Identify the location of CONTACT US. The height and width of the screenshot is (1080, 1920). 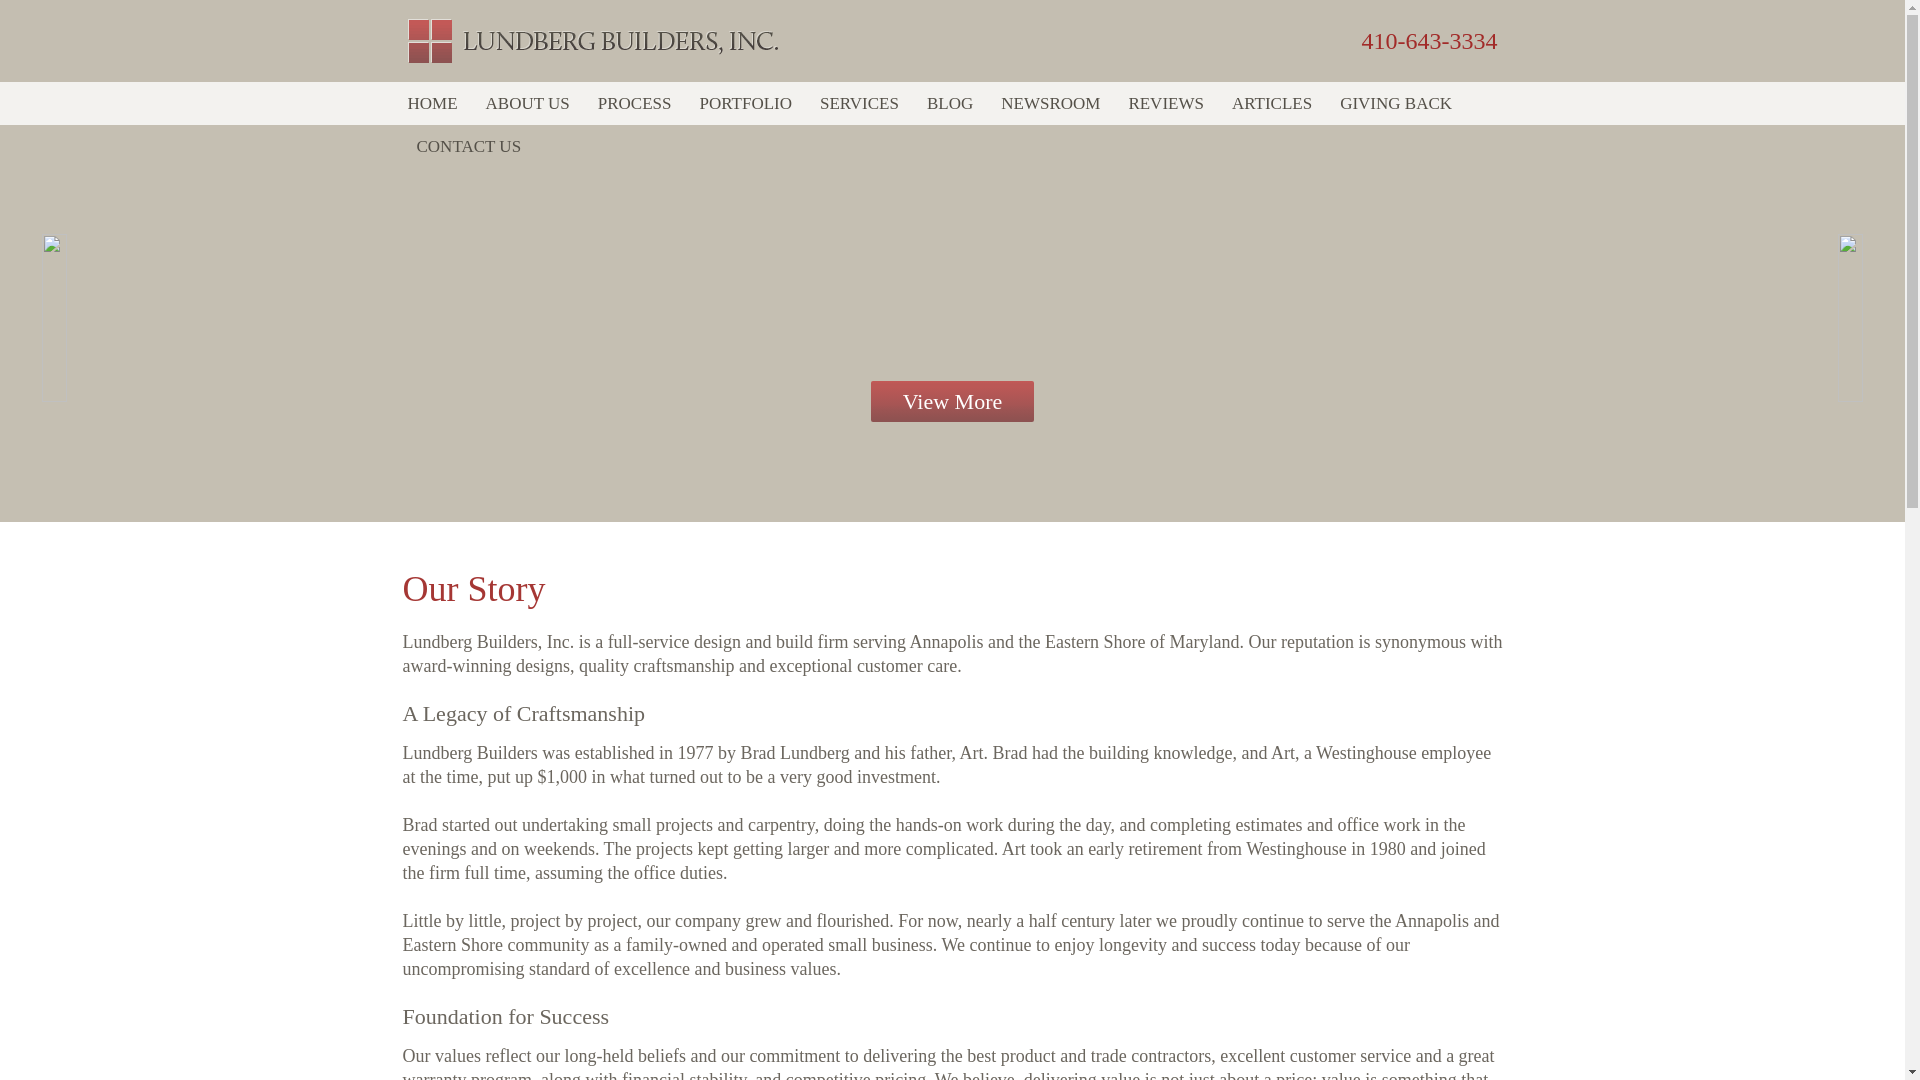
(468, 146).